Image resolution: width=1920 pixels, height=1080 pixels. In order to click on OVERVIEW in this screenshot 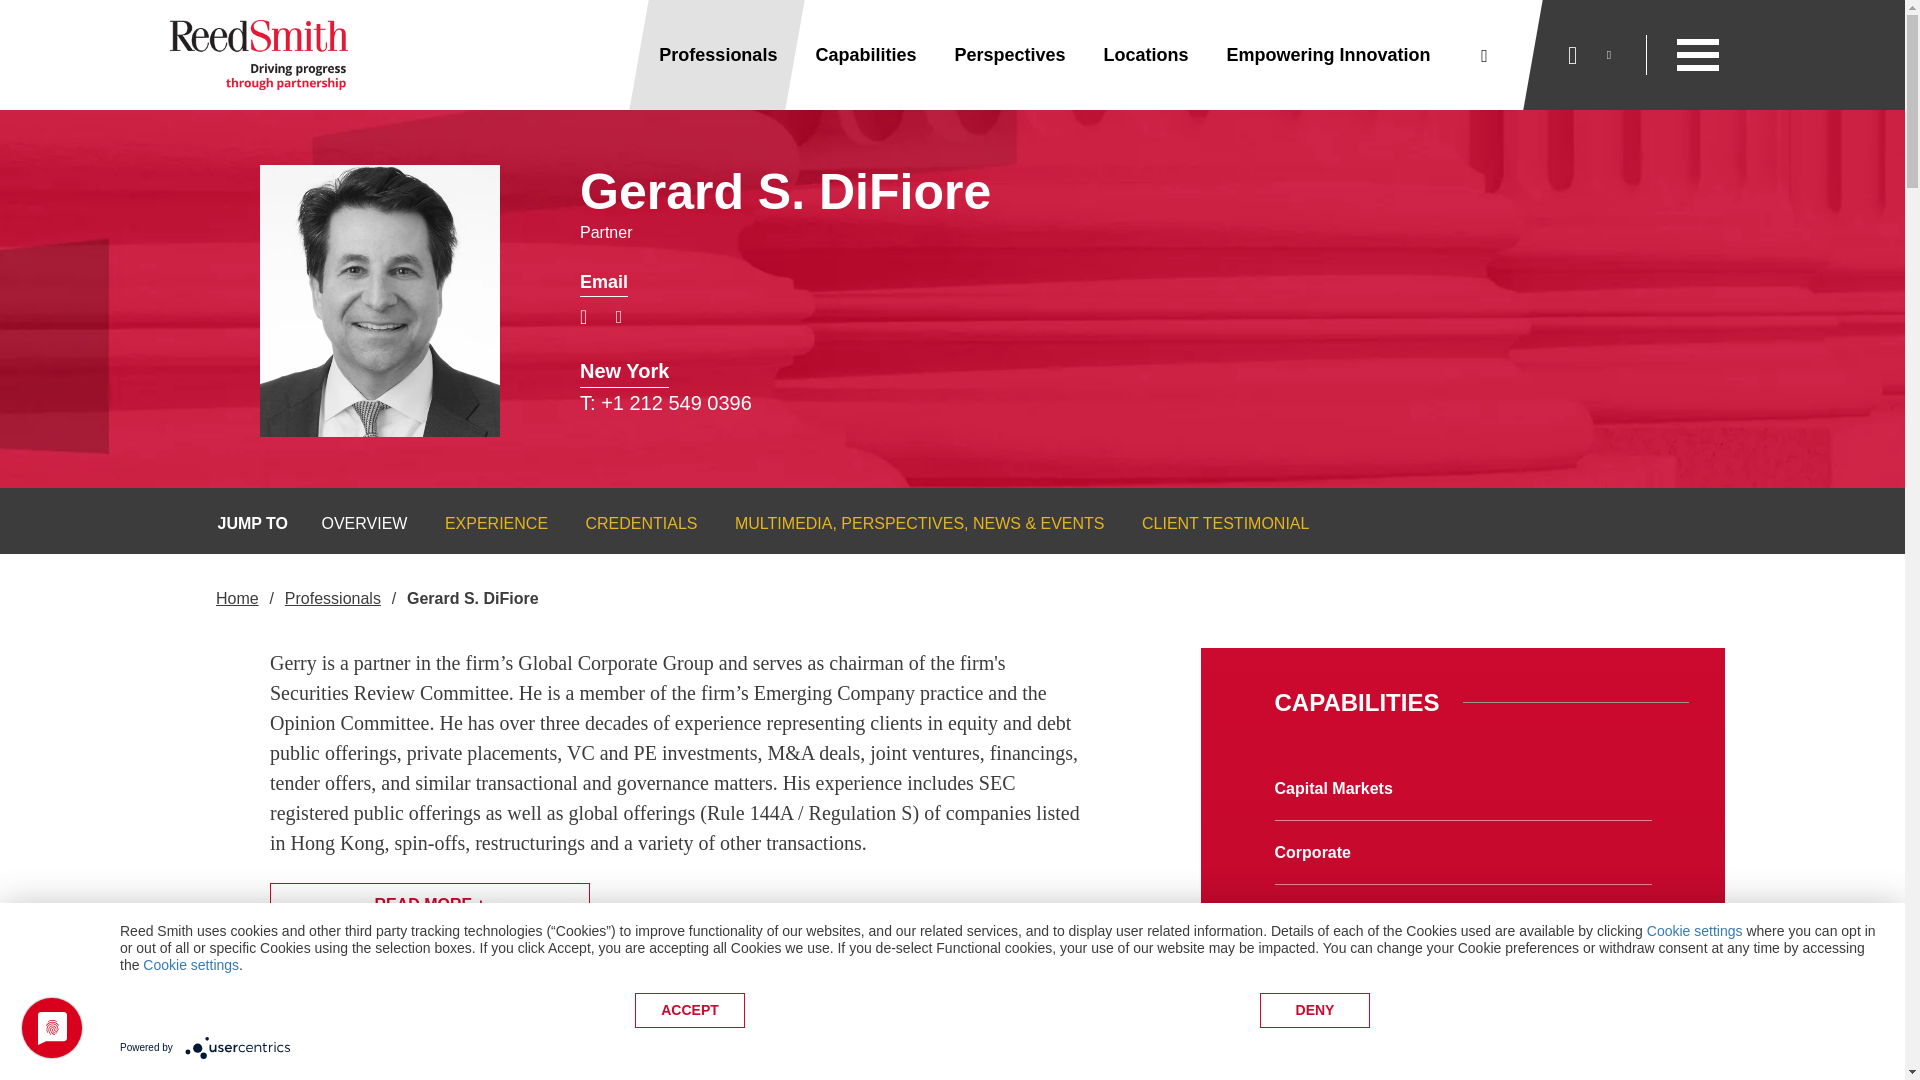, I will do `click(350, 523)`.